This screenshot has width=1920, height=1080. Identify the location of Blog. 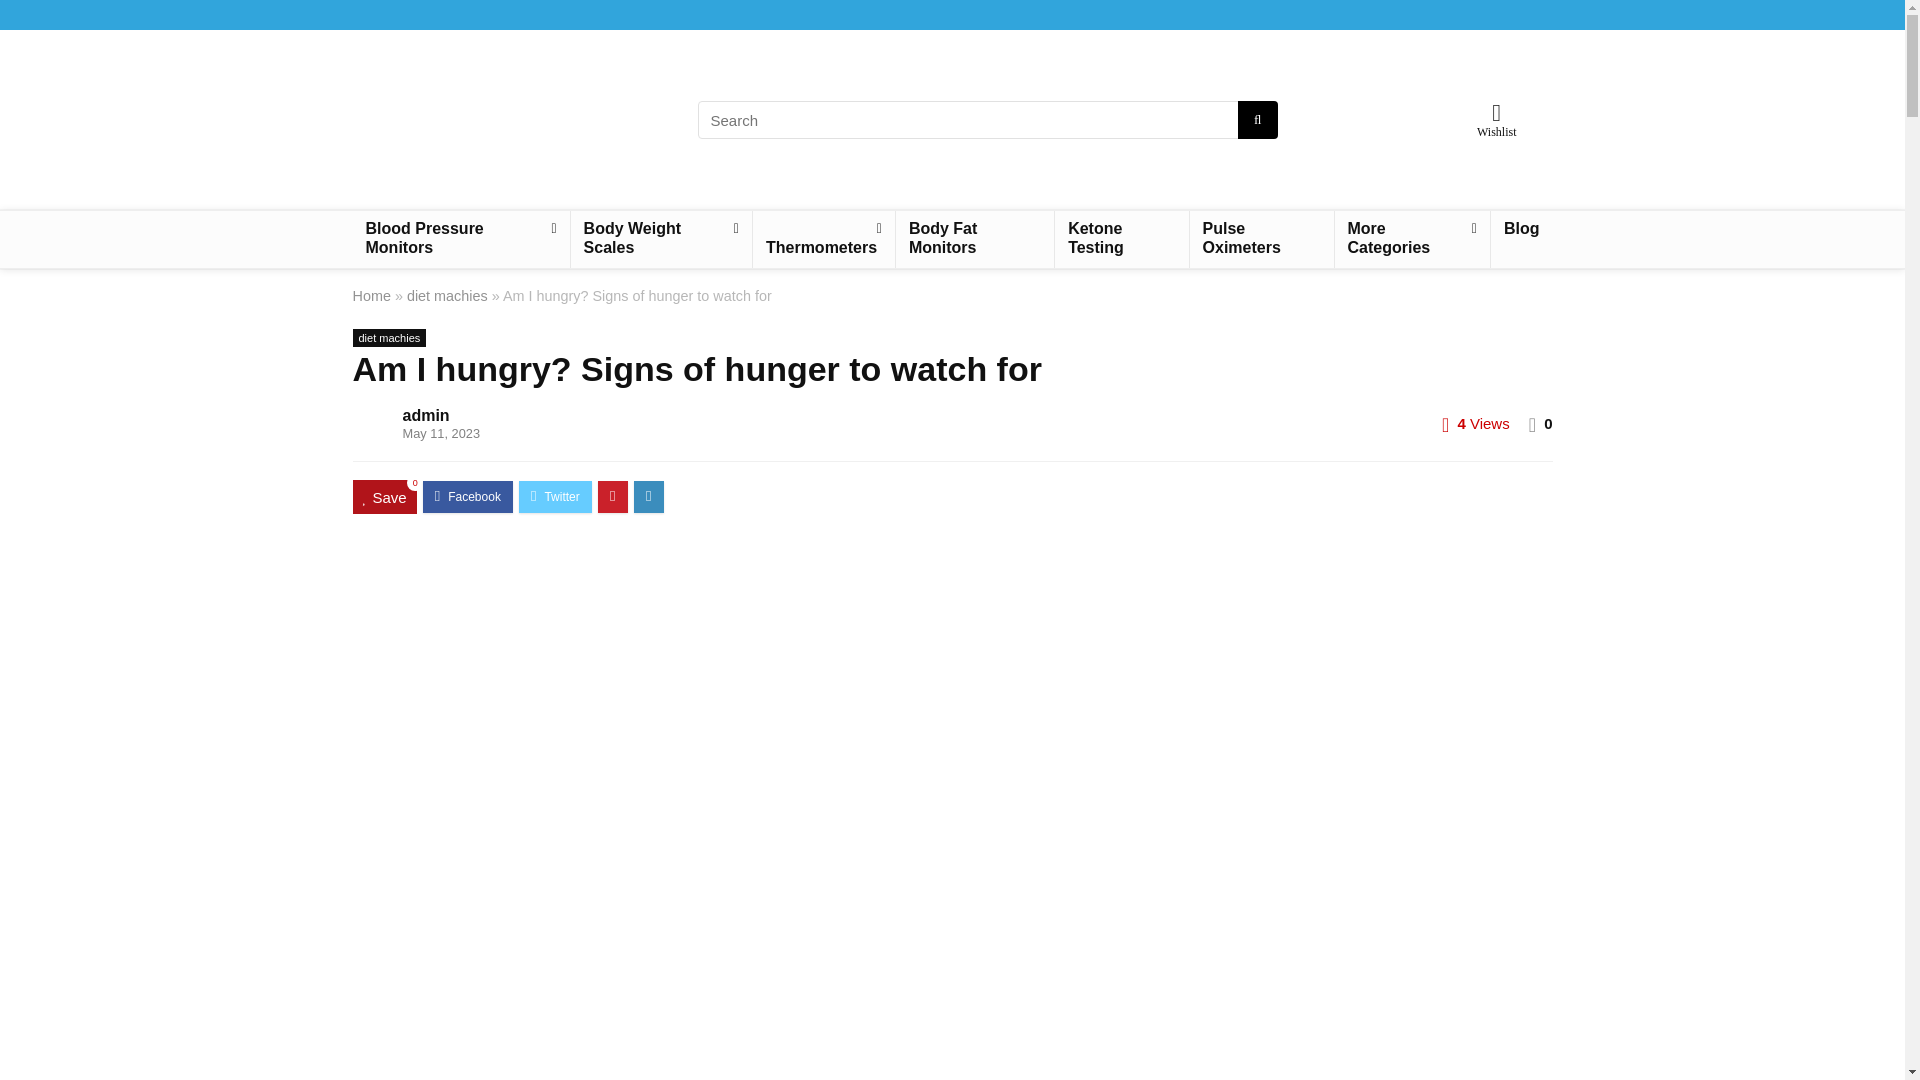
(1522, 230).